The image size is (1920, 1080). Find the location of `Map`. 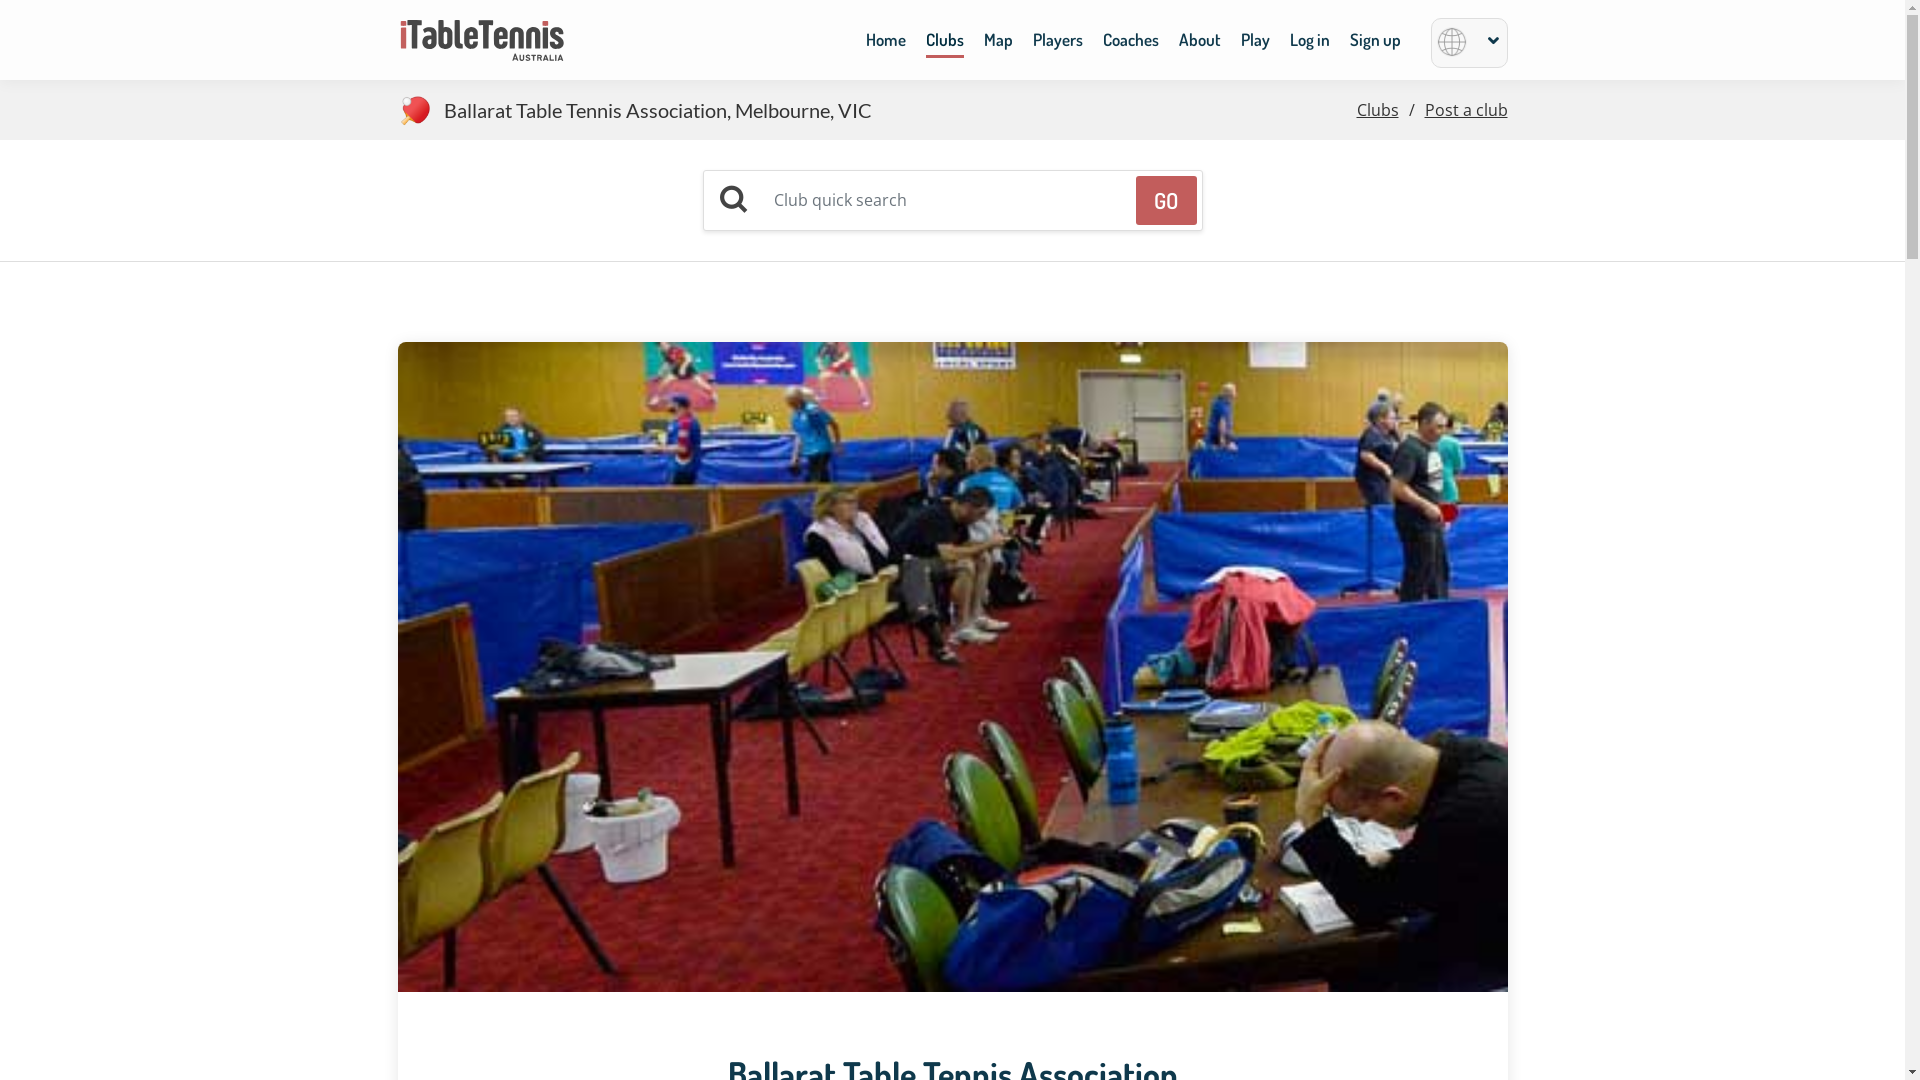

Map is located at coordinates (998, 45).